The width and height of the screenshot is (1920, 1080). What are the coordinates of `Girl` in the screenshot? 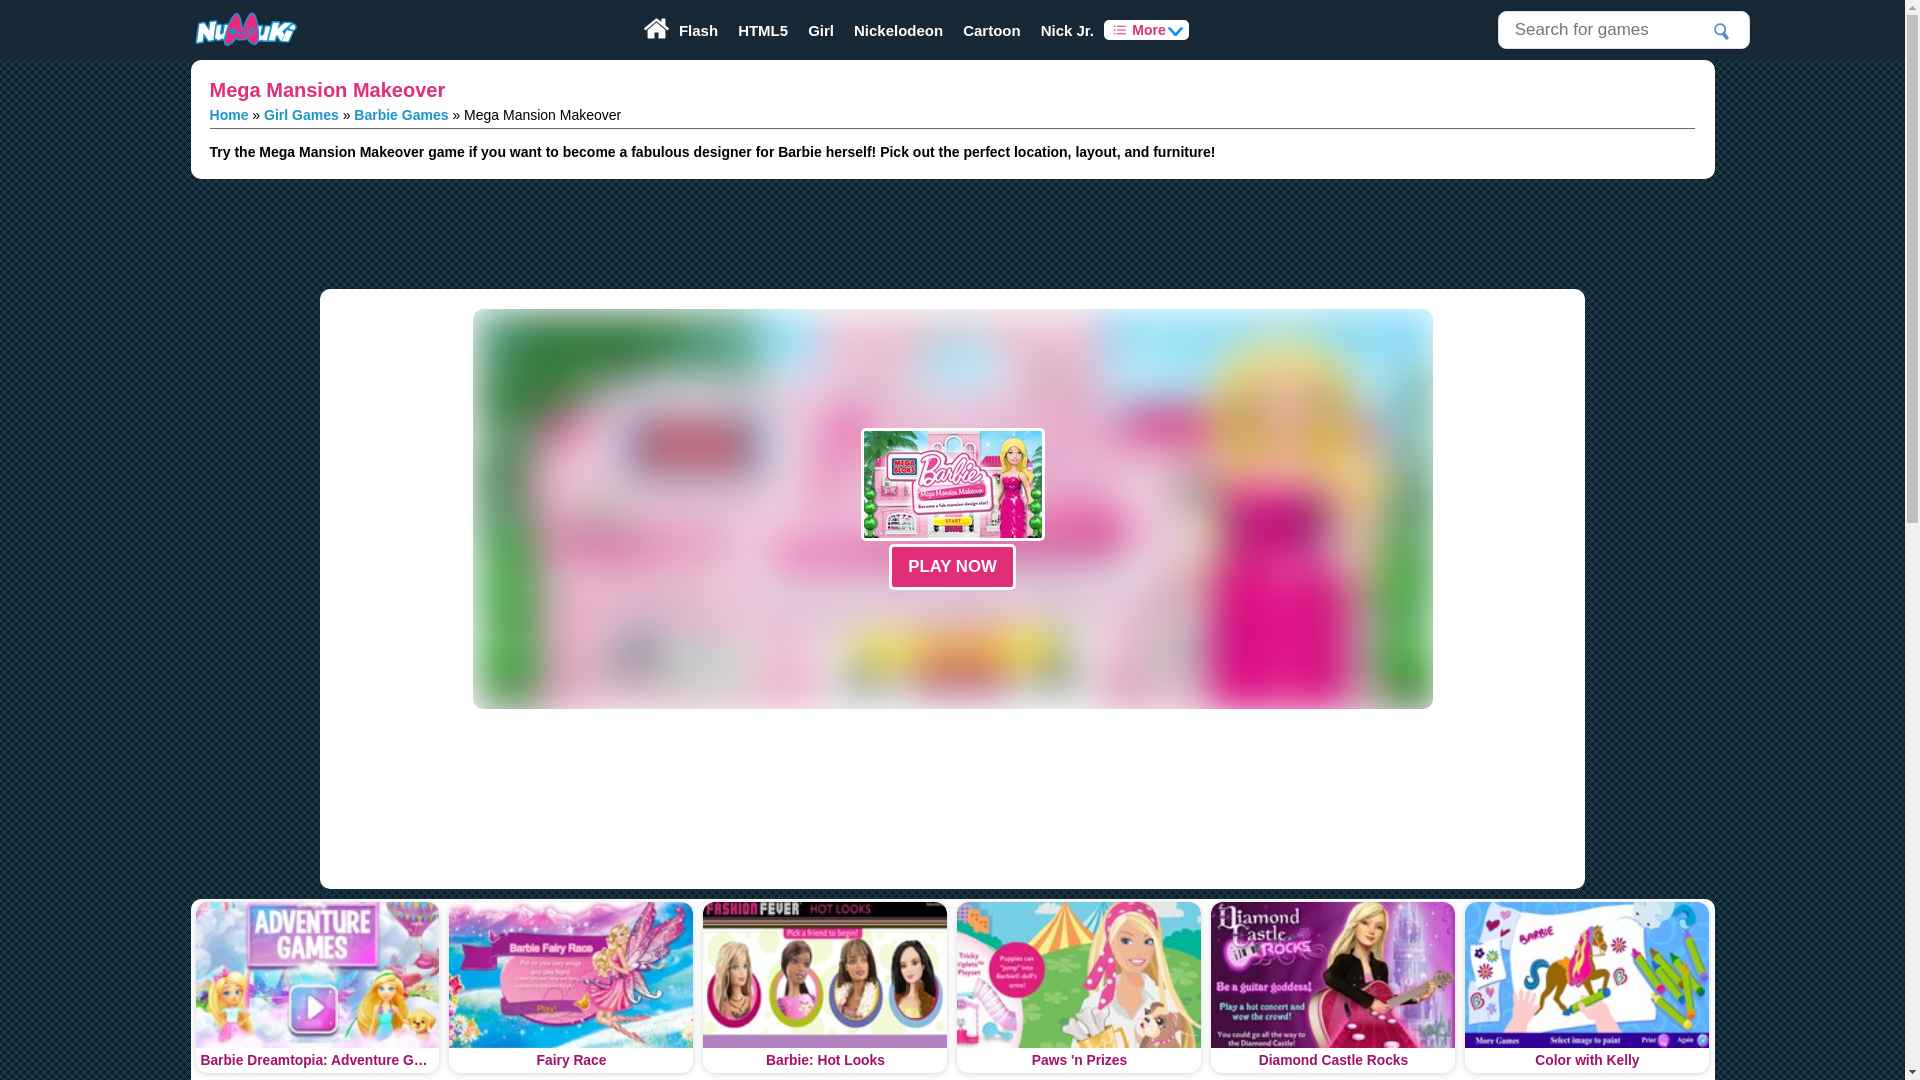 It's located at (821, 30).